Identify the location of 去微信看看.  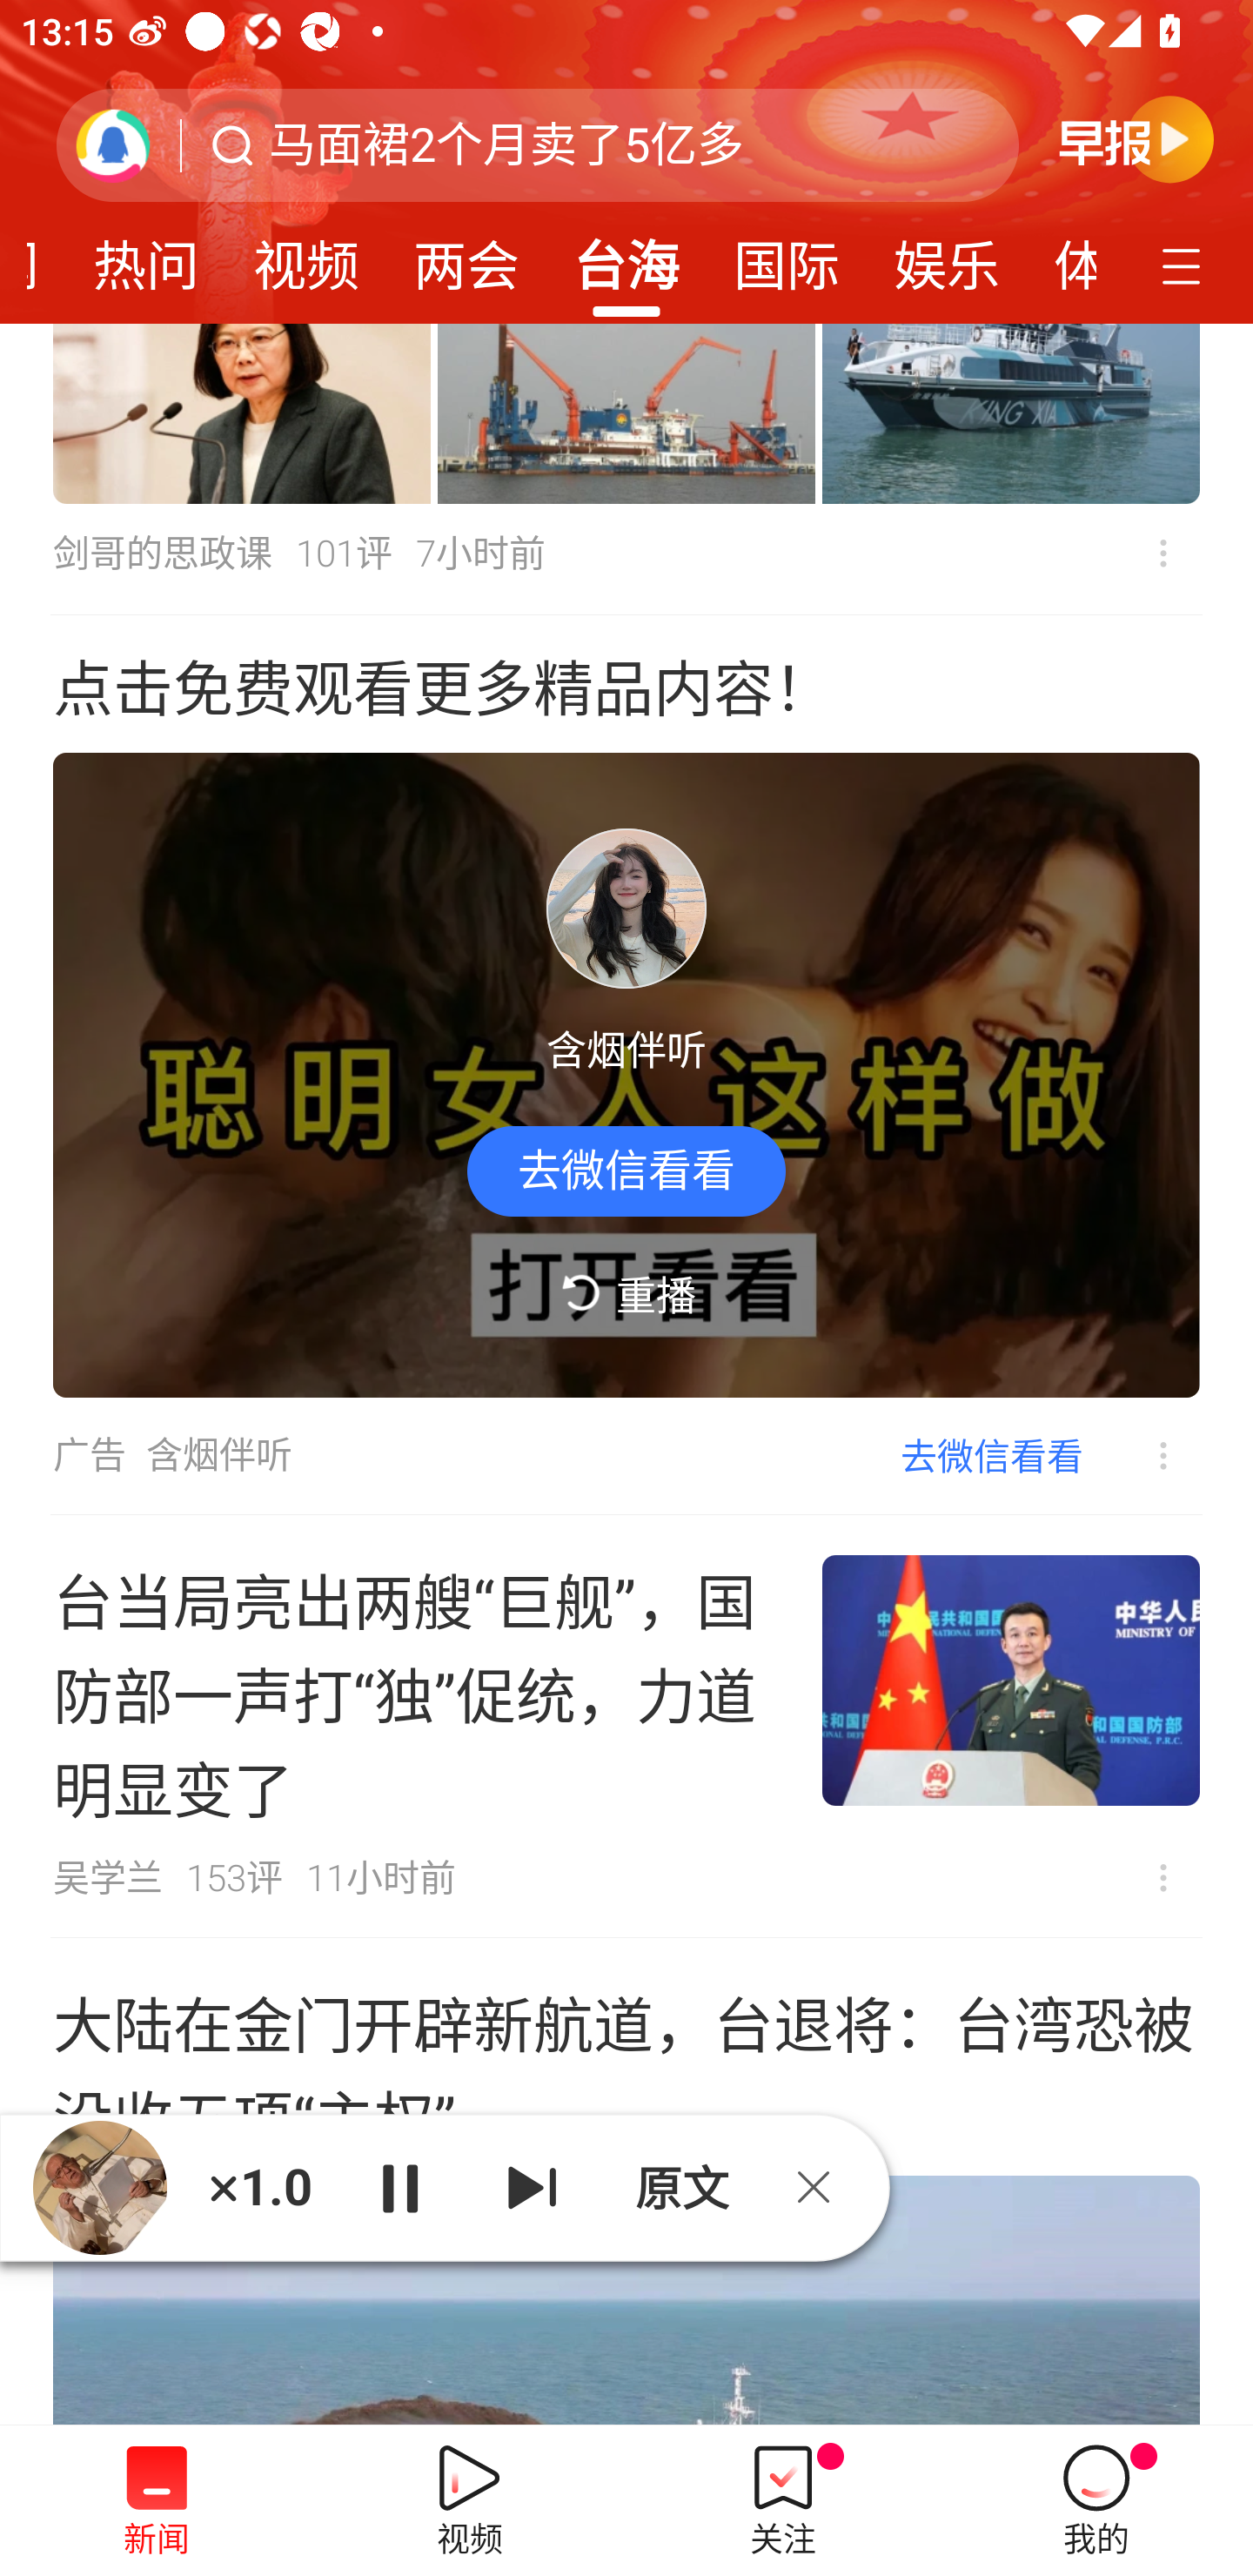
(626, 1171).